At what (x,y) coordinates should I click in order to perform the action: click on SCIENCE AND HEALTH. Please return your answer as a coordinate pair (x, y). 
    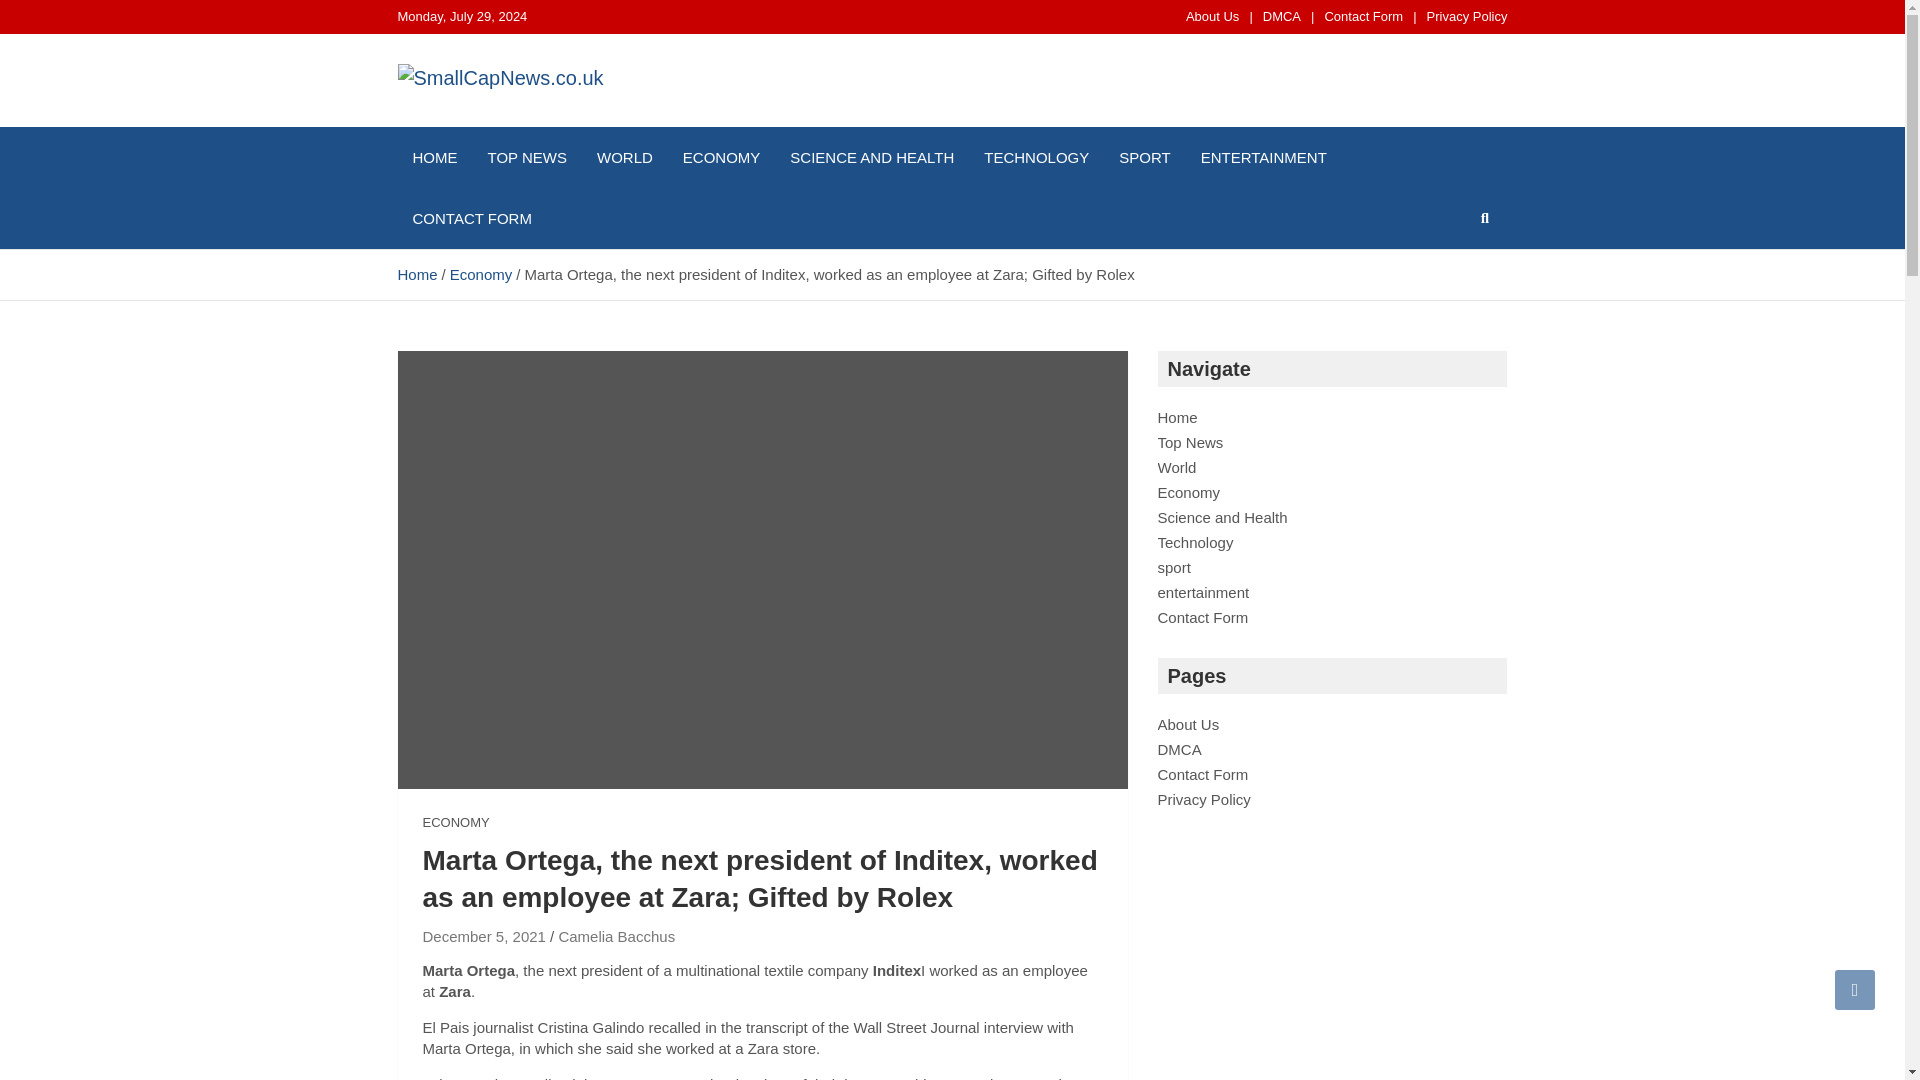
    Looking at the image, I should click on (872, 157).